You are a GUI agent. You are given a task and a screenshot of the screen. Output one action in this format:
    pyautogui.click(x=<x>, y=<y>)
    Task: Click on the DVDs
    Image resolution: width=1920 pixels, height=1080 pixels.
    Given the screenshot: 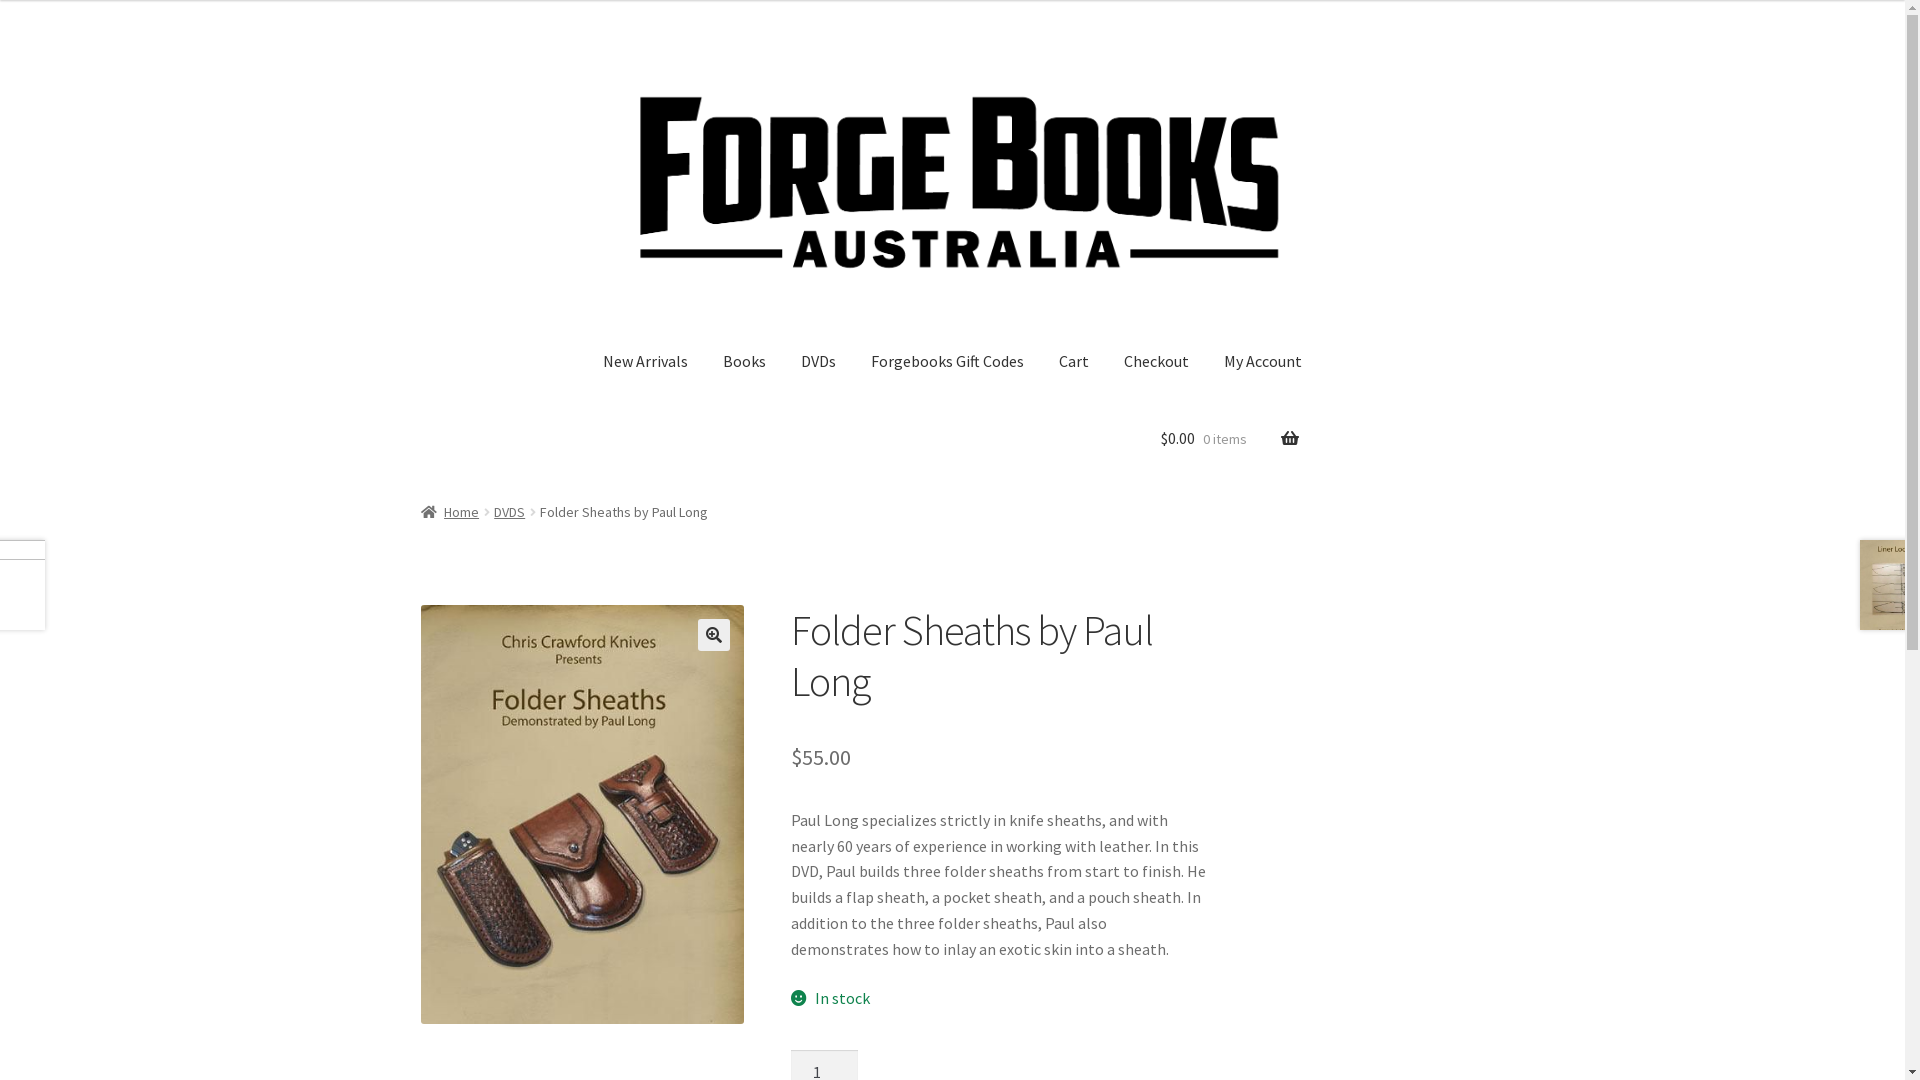 What is the action you would take?
    pyautogui.click(x=818, y=362)
    